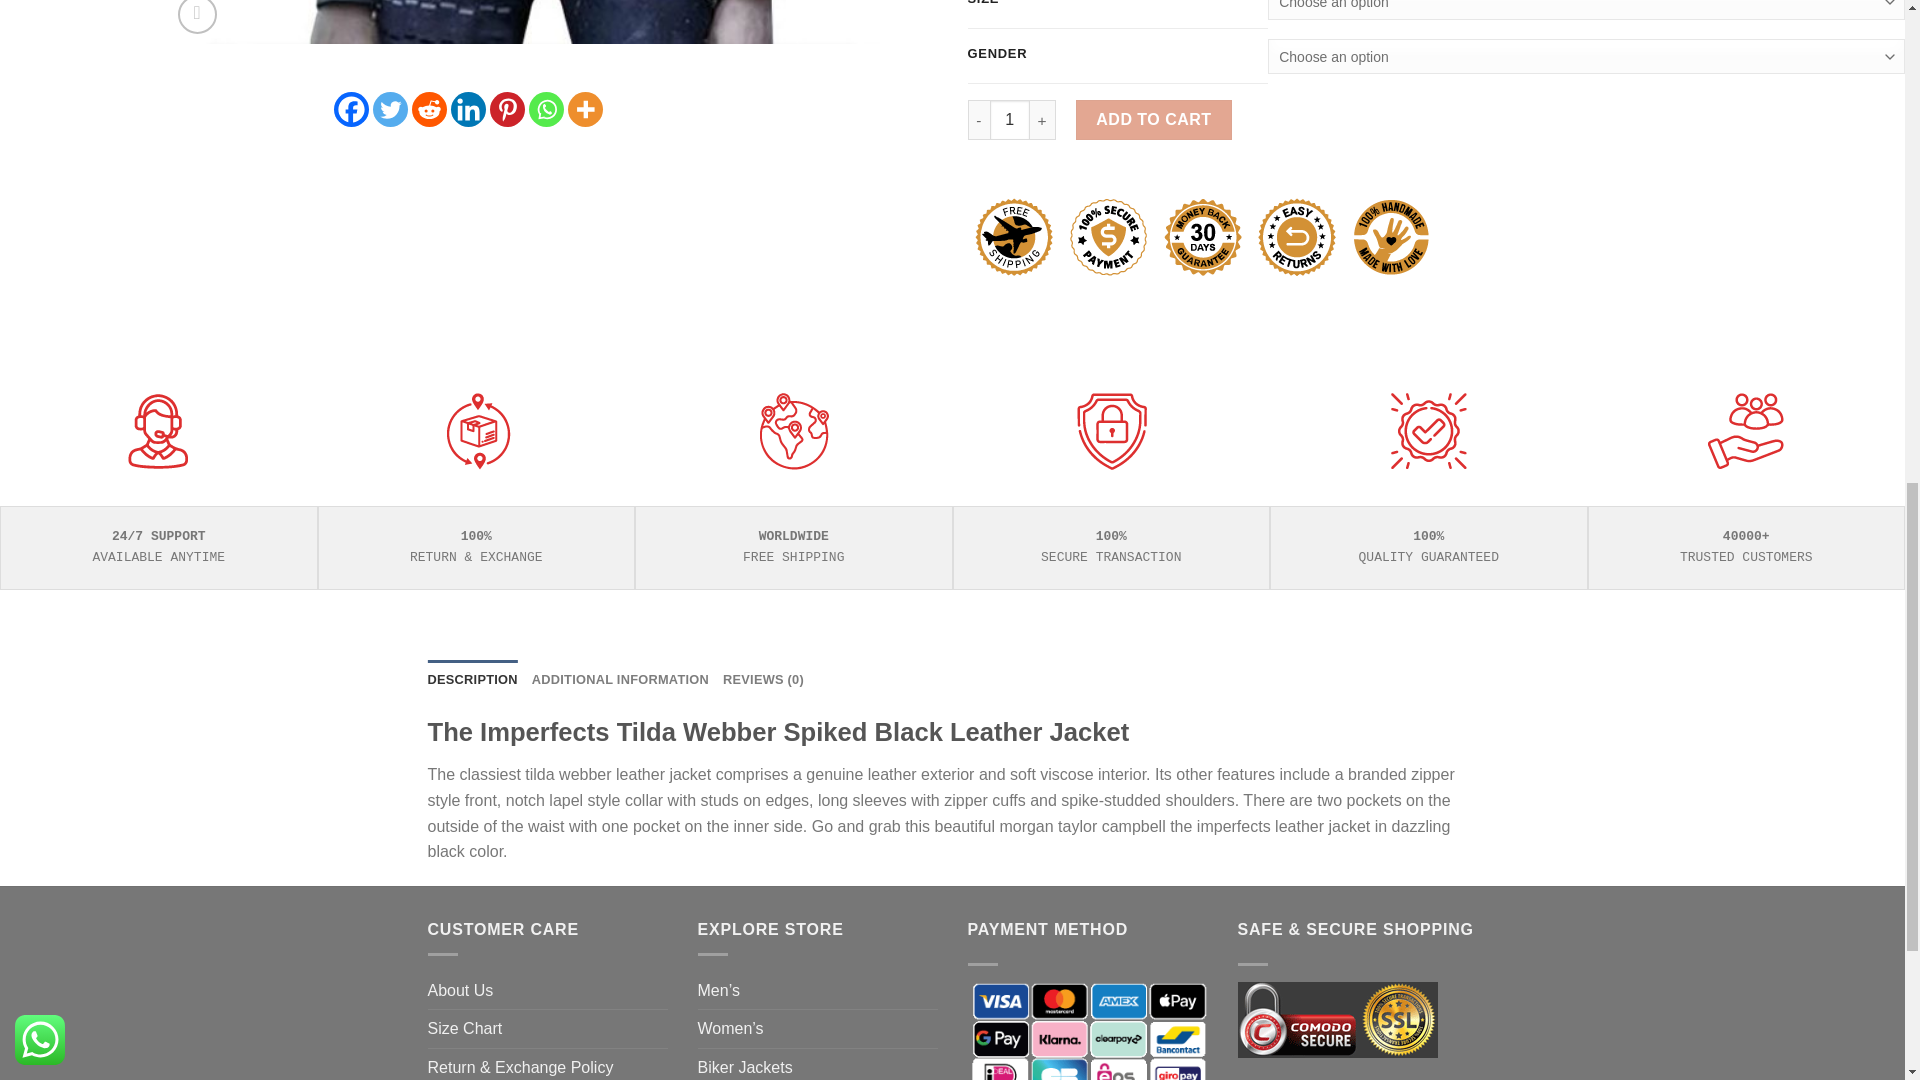 This screenshot has width=1920, height=1080. What do you see at coordinates (468, 109) in the screenshot?
I see `Linkedin` at bounding box center [468, 109].